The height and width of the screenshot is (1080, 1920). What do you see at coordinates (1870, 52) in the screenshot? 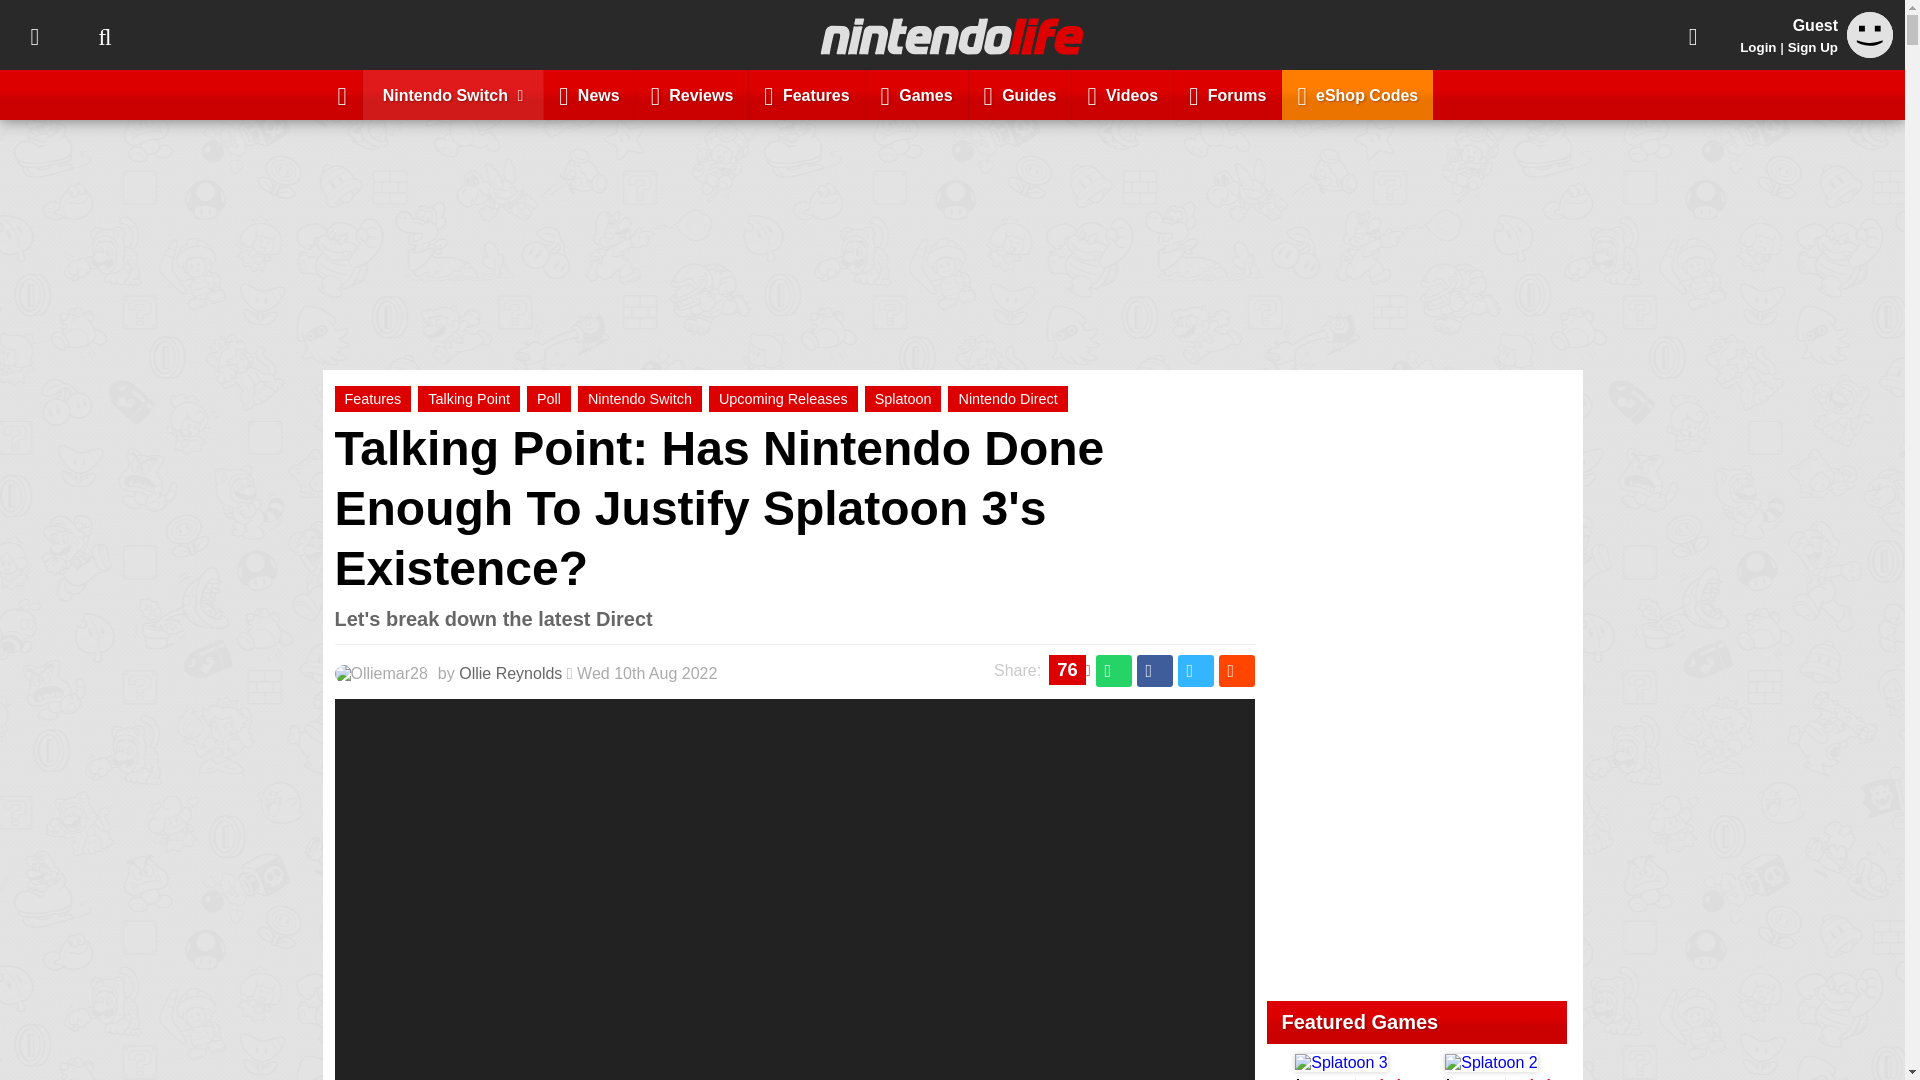
I see `Guest` at bounding box center [1870, 52].